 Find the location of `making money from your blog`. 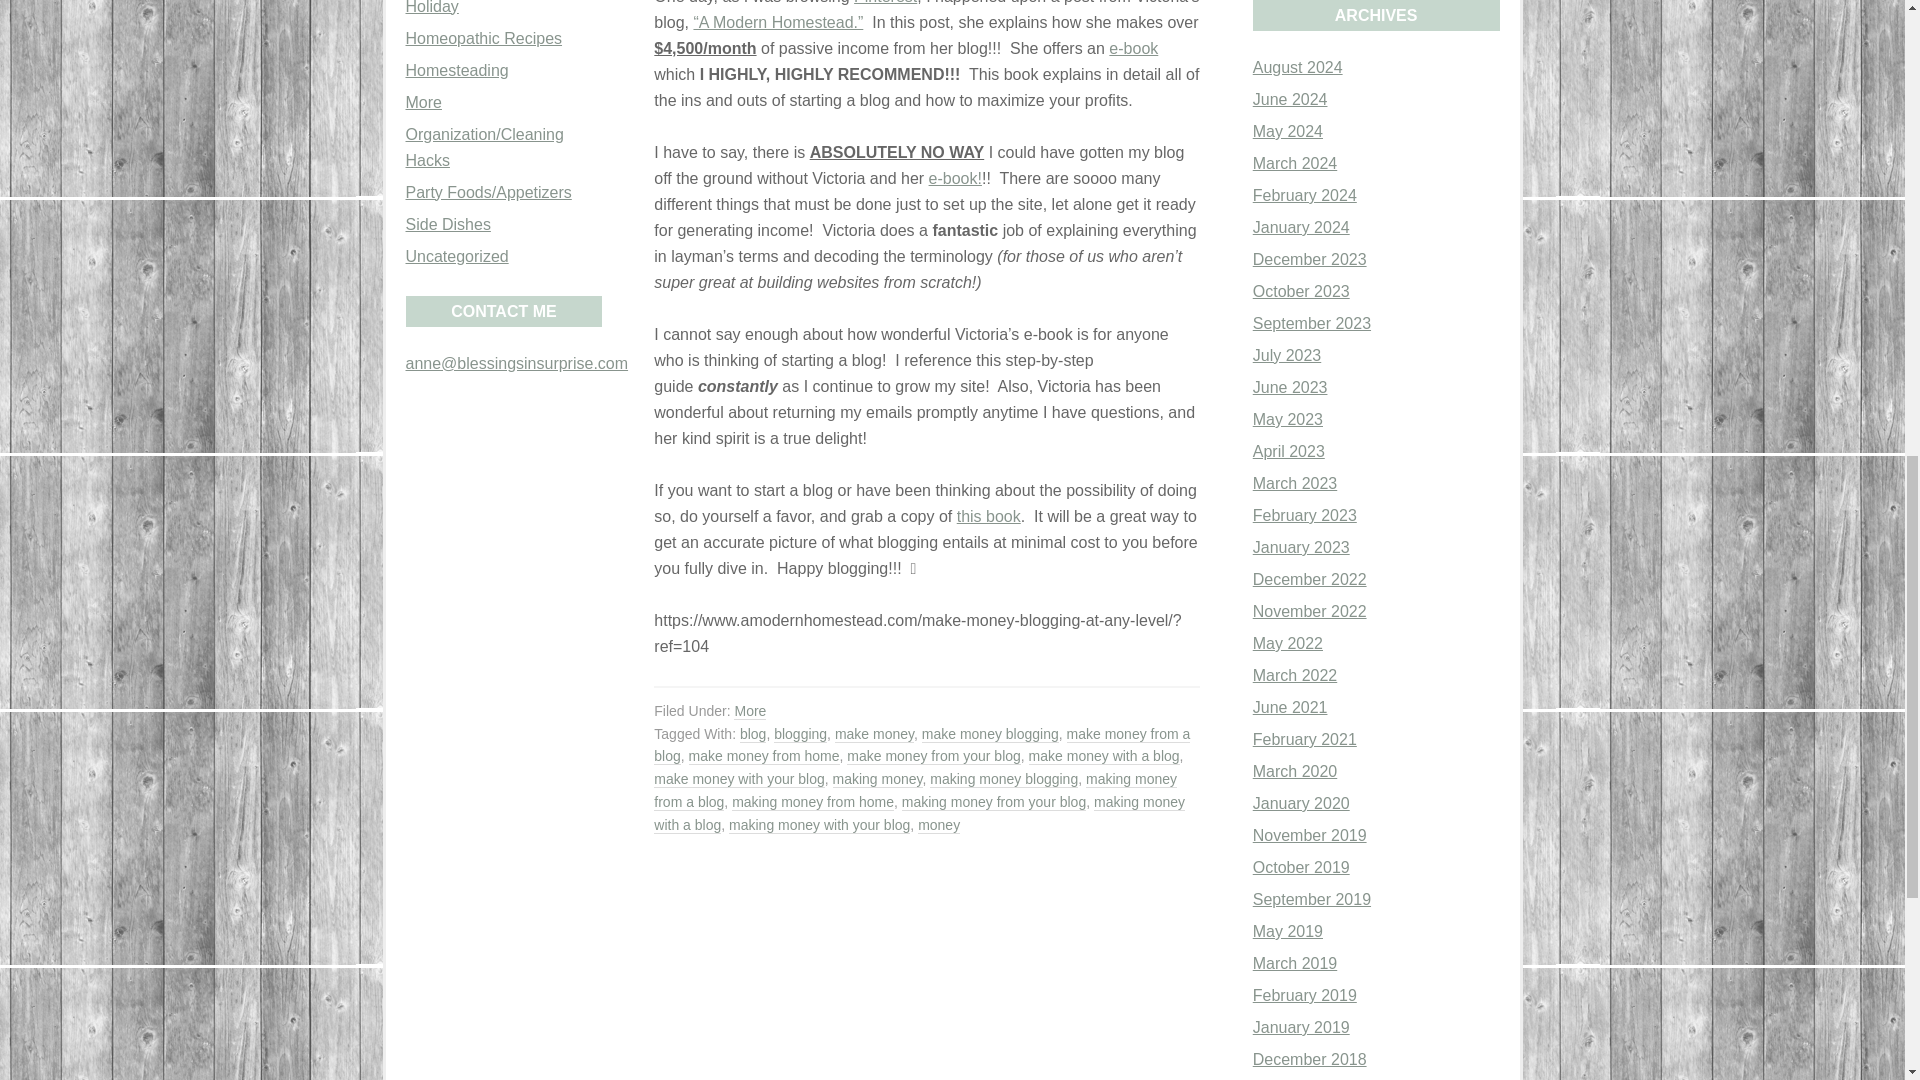

making money from your blog is located at coordinates (994, 802).